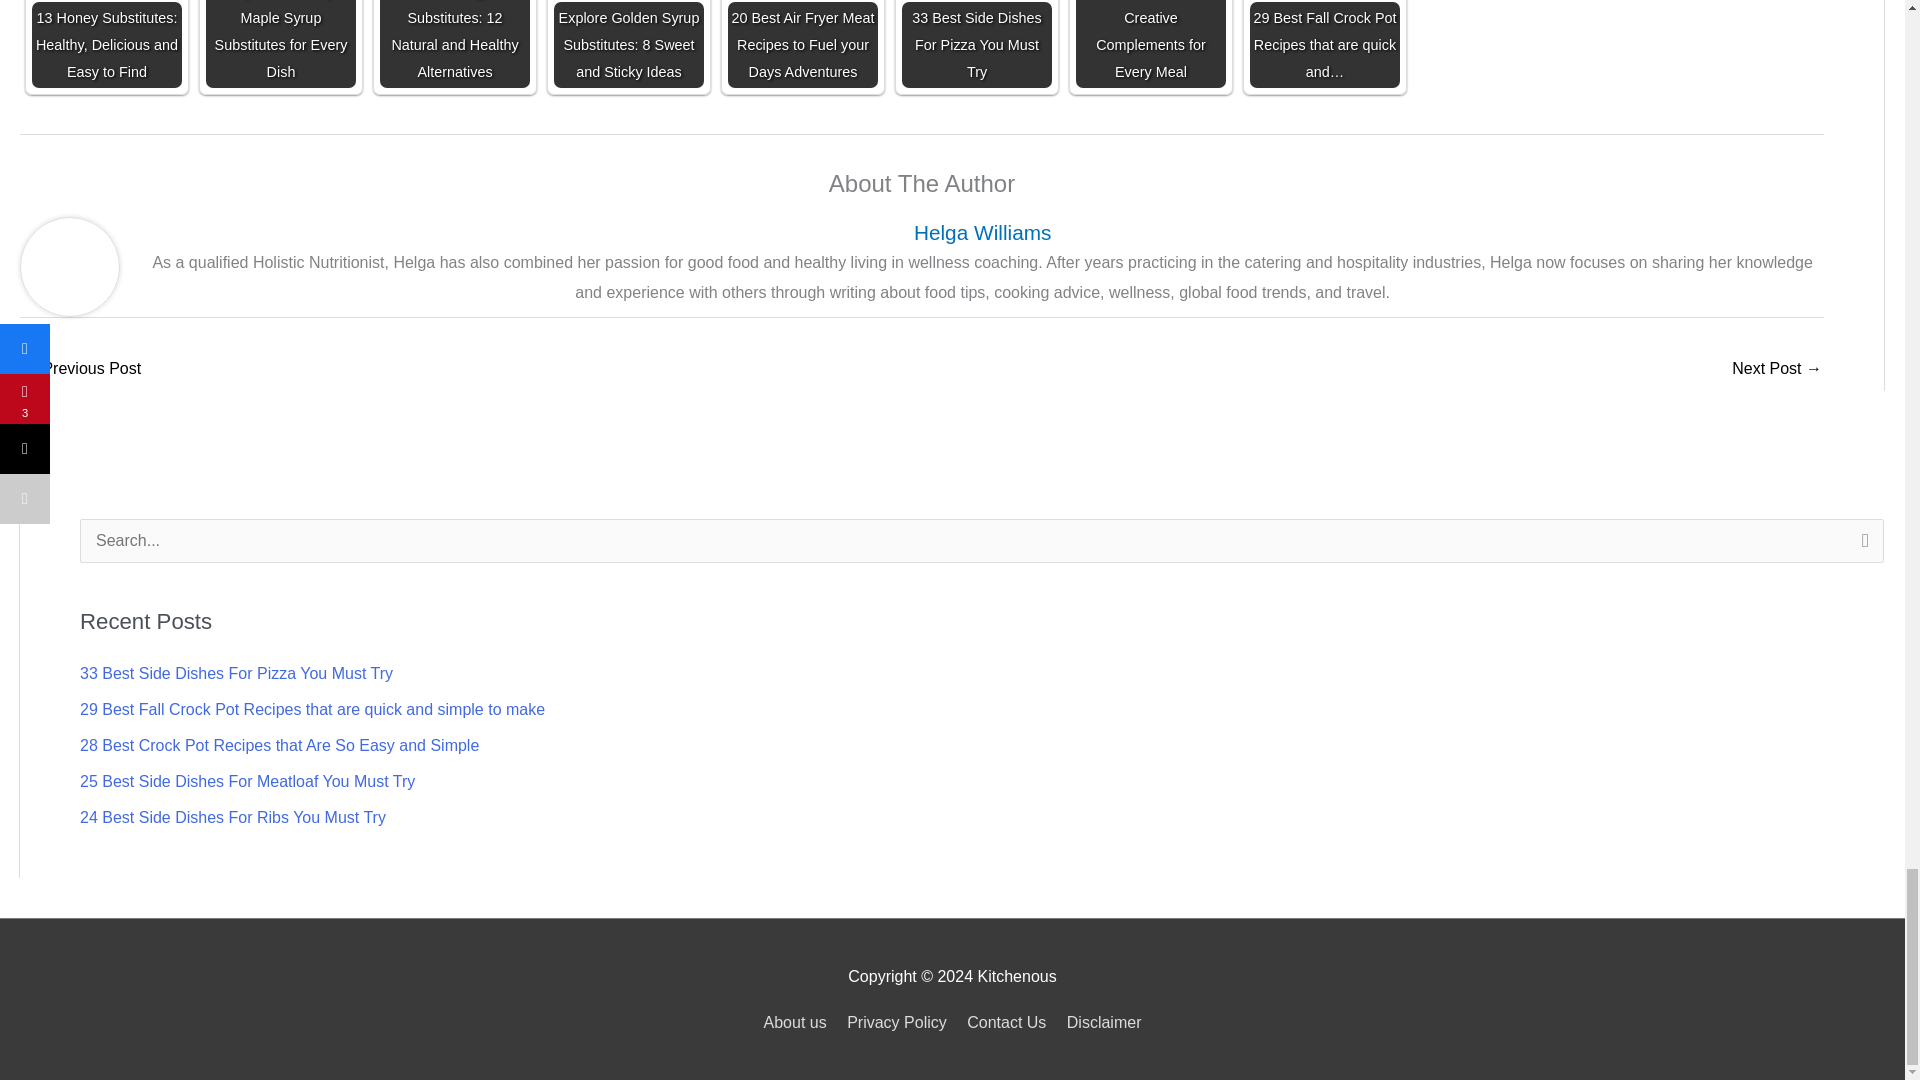  What do you see at coordinates (802, 44) in the screenshot?
I see `20 Best Air Fryer Meat Recipes to Fuel your Days Adventures` at bounding box center [802, 44].